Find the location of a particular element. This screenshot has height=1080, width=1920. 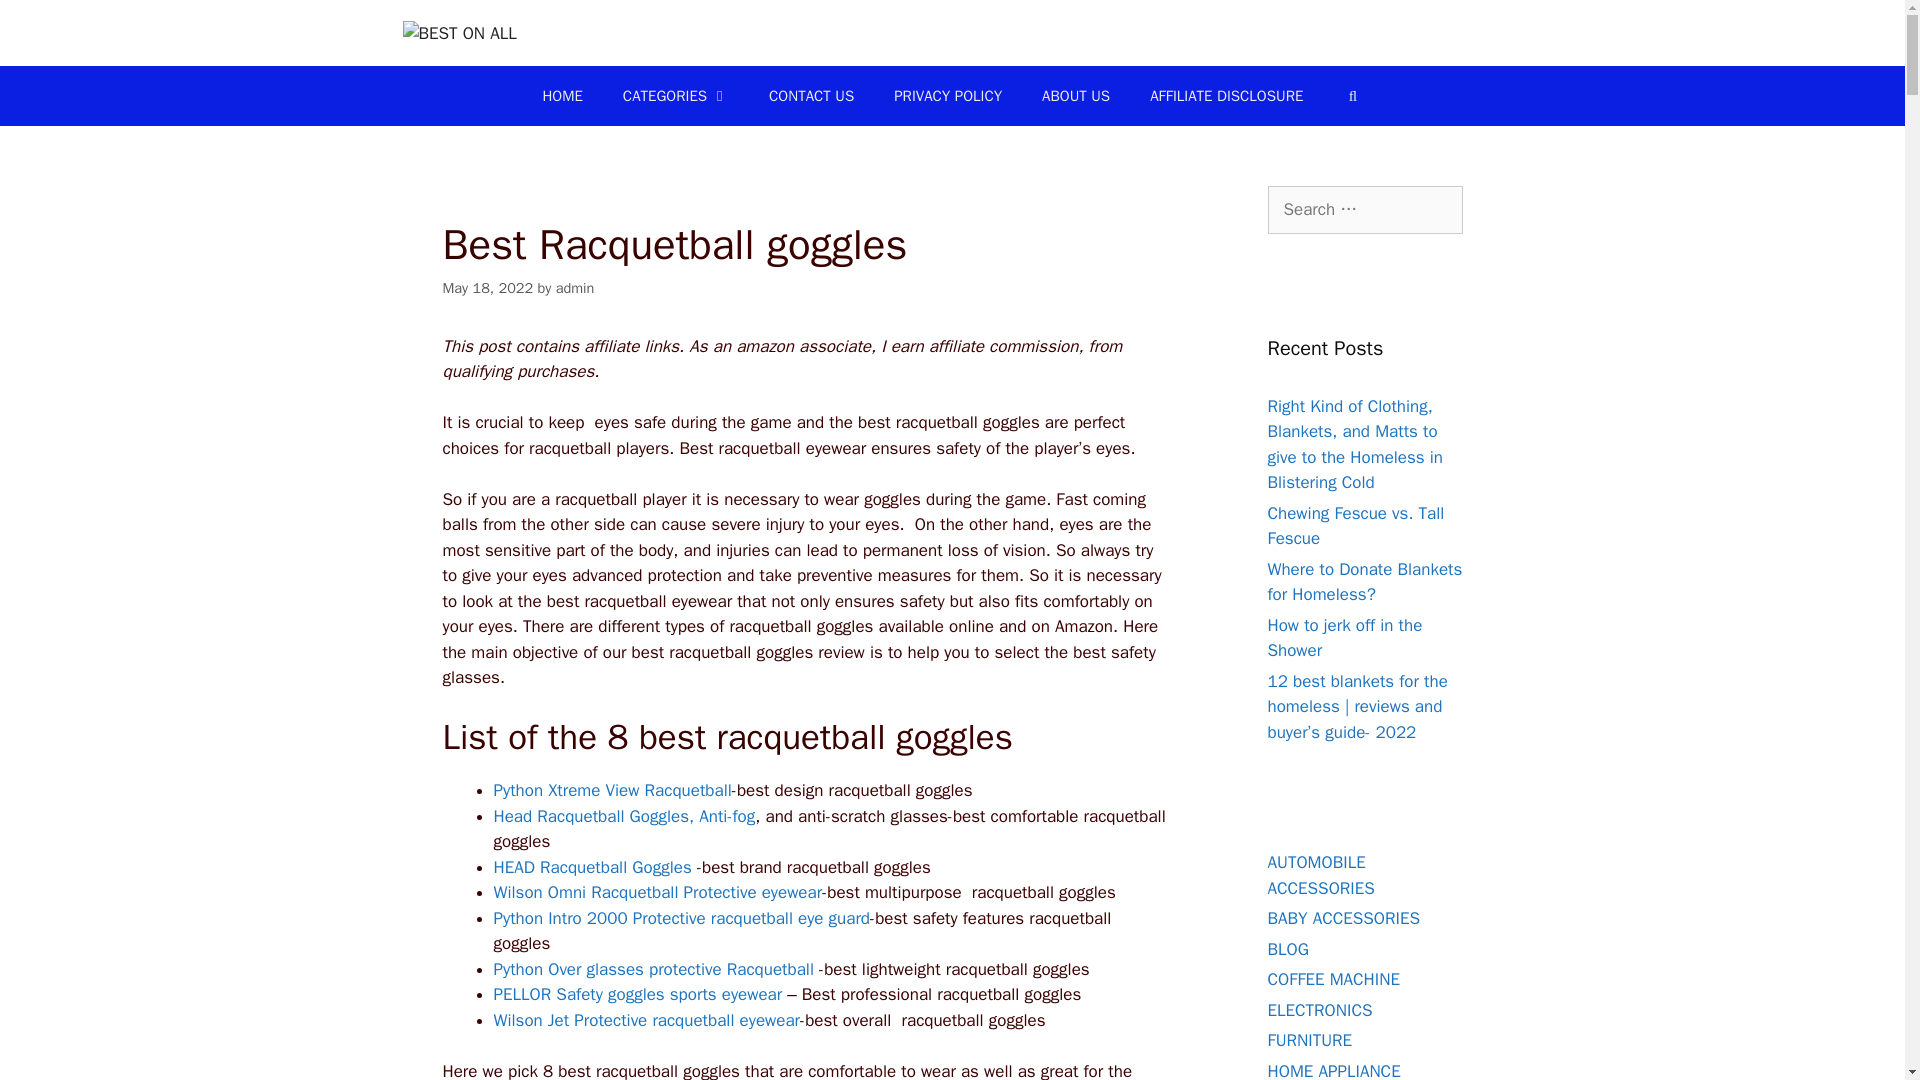

CATEGORIES is located at coordinates (675, 96).